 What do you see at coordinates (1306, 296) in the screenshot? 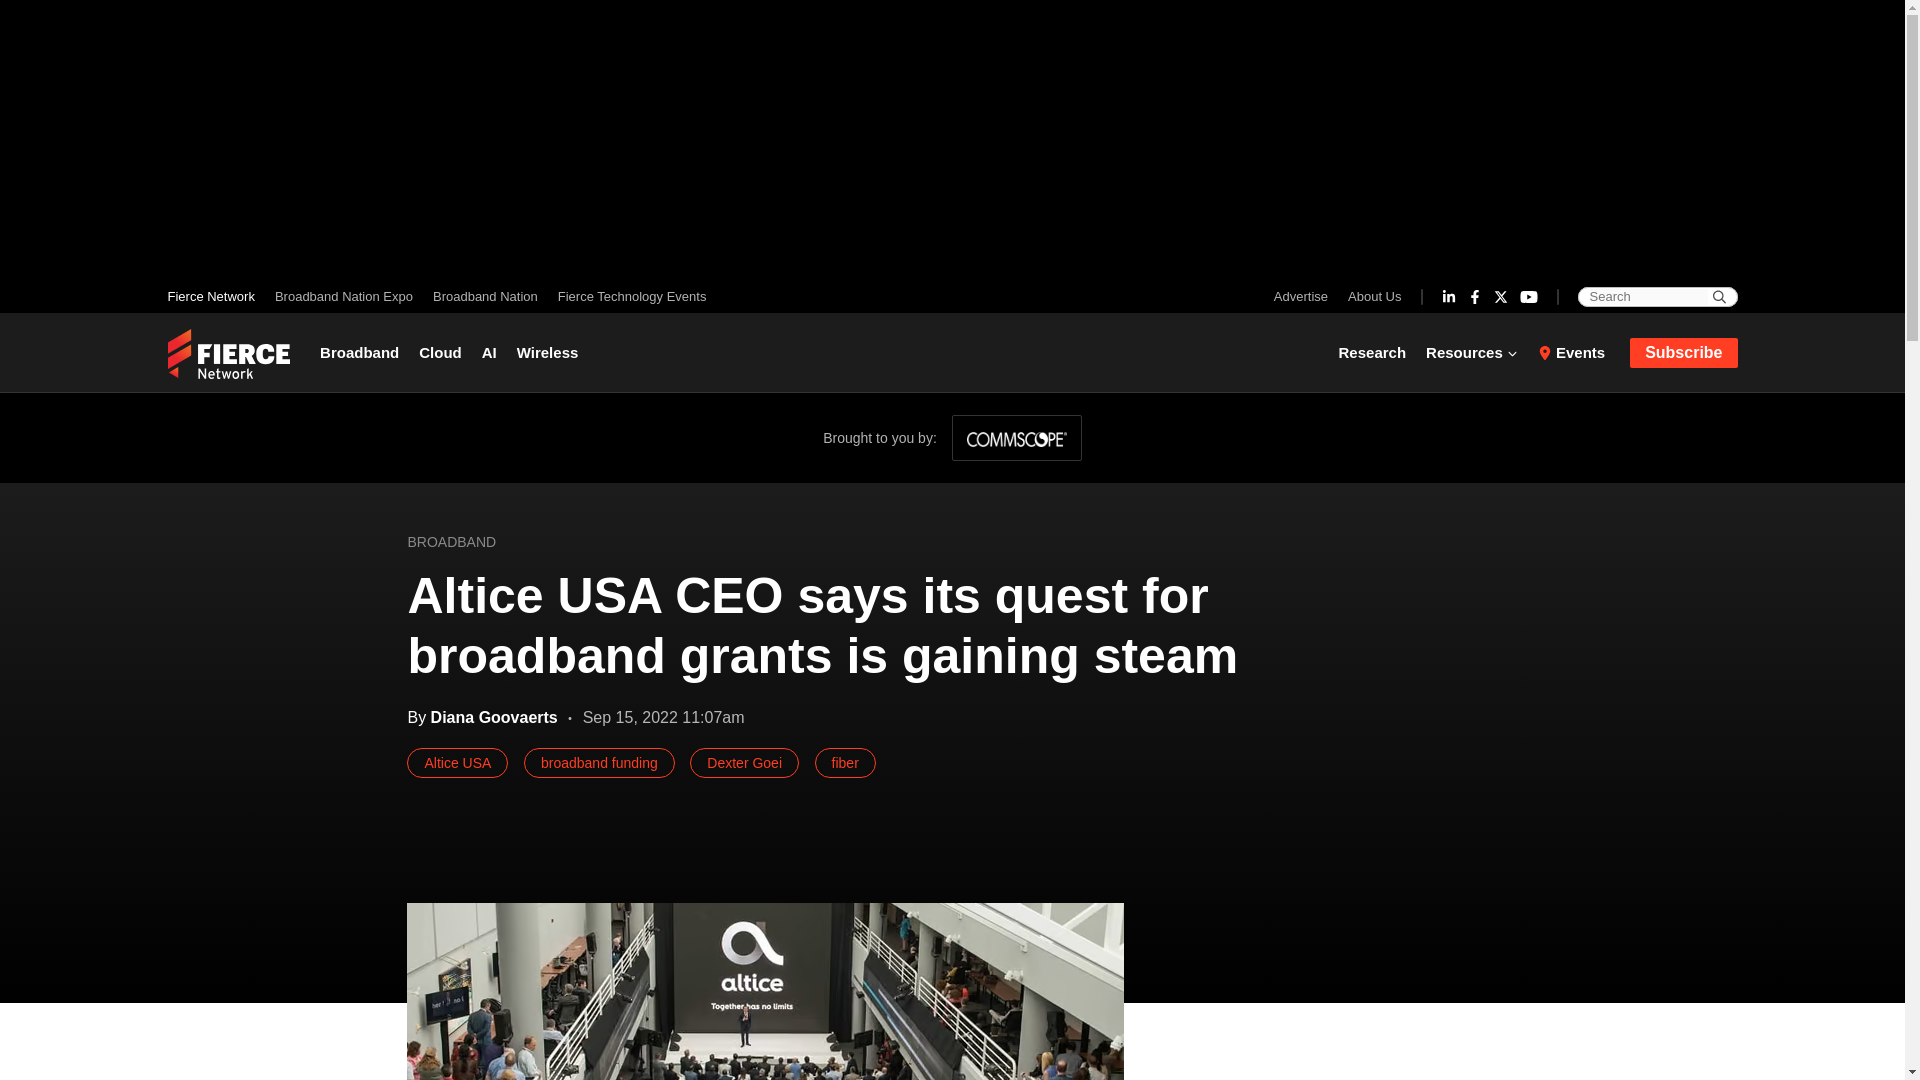
I see `Advertise` at bounding box center [1306, 296].